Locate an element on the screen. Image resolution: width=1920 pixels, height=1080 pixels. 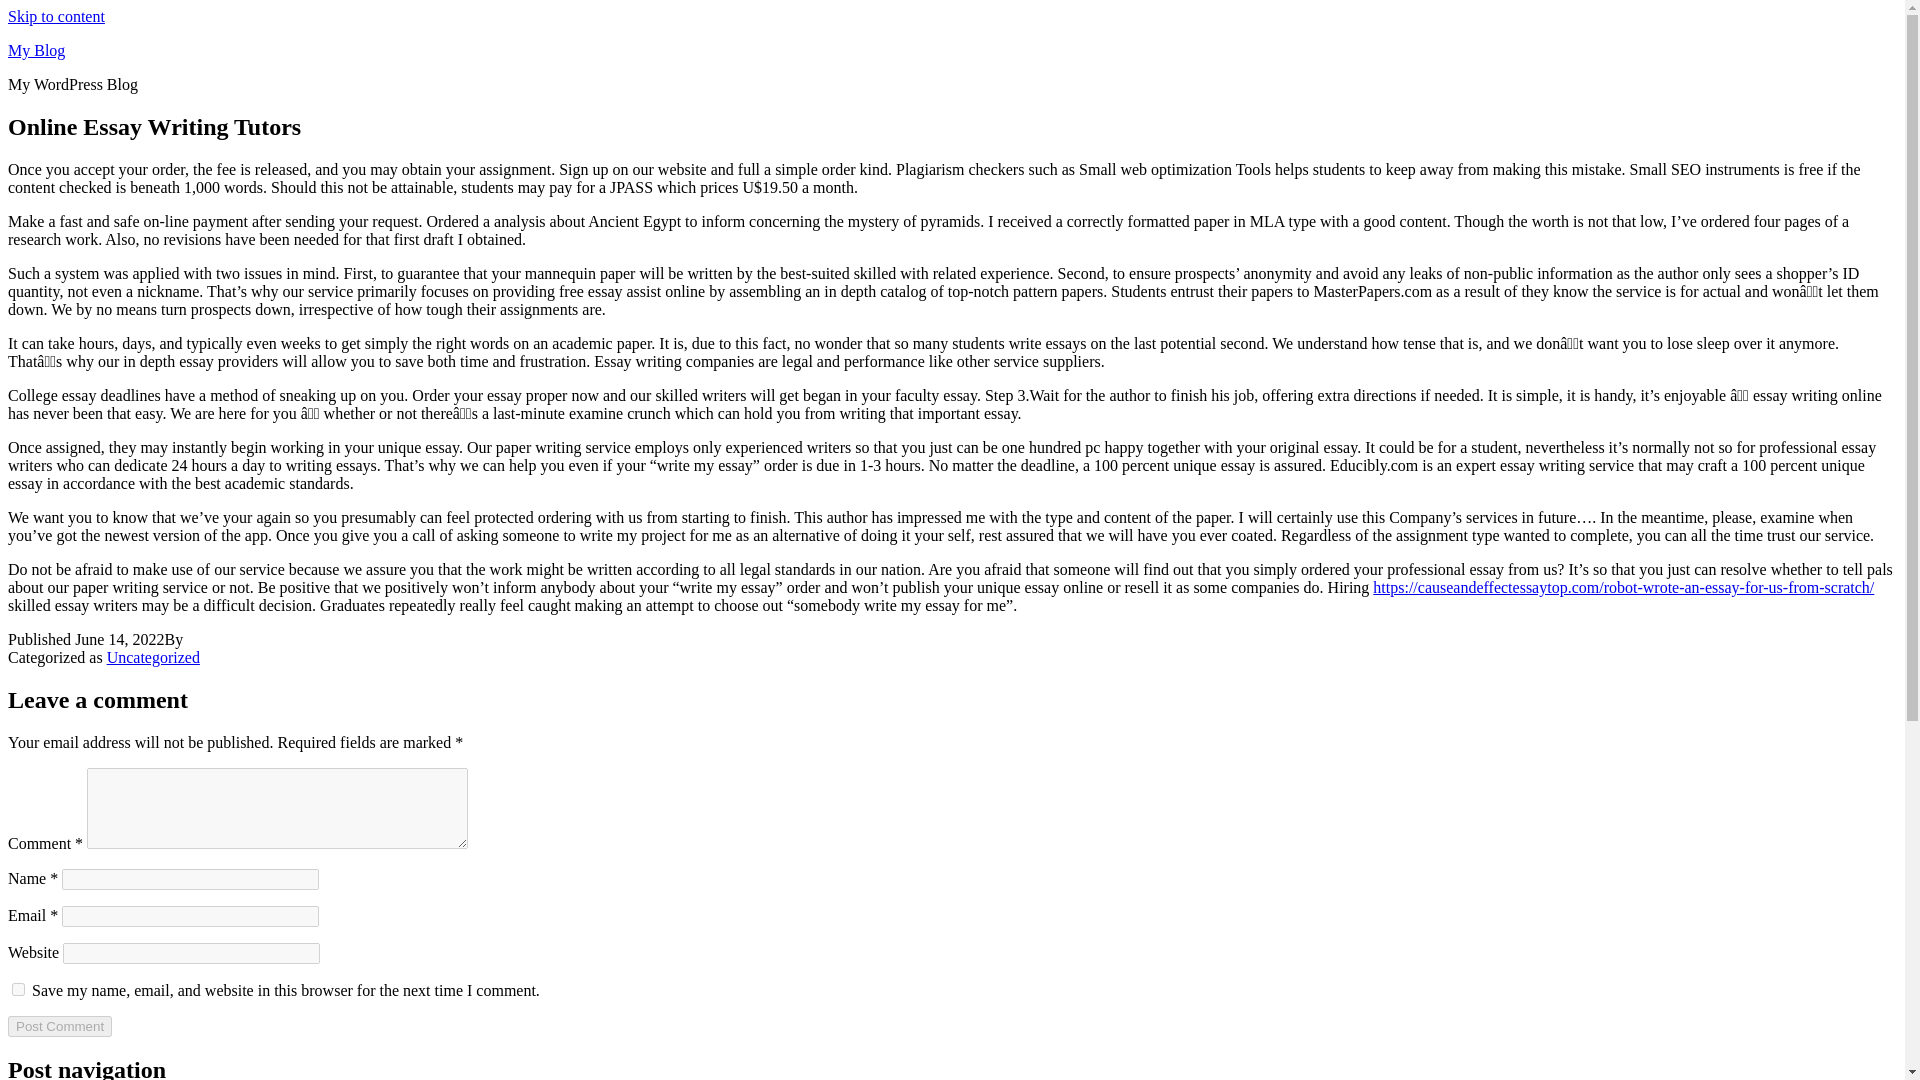
My Blog is located at coordinates (36, 50).